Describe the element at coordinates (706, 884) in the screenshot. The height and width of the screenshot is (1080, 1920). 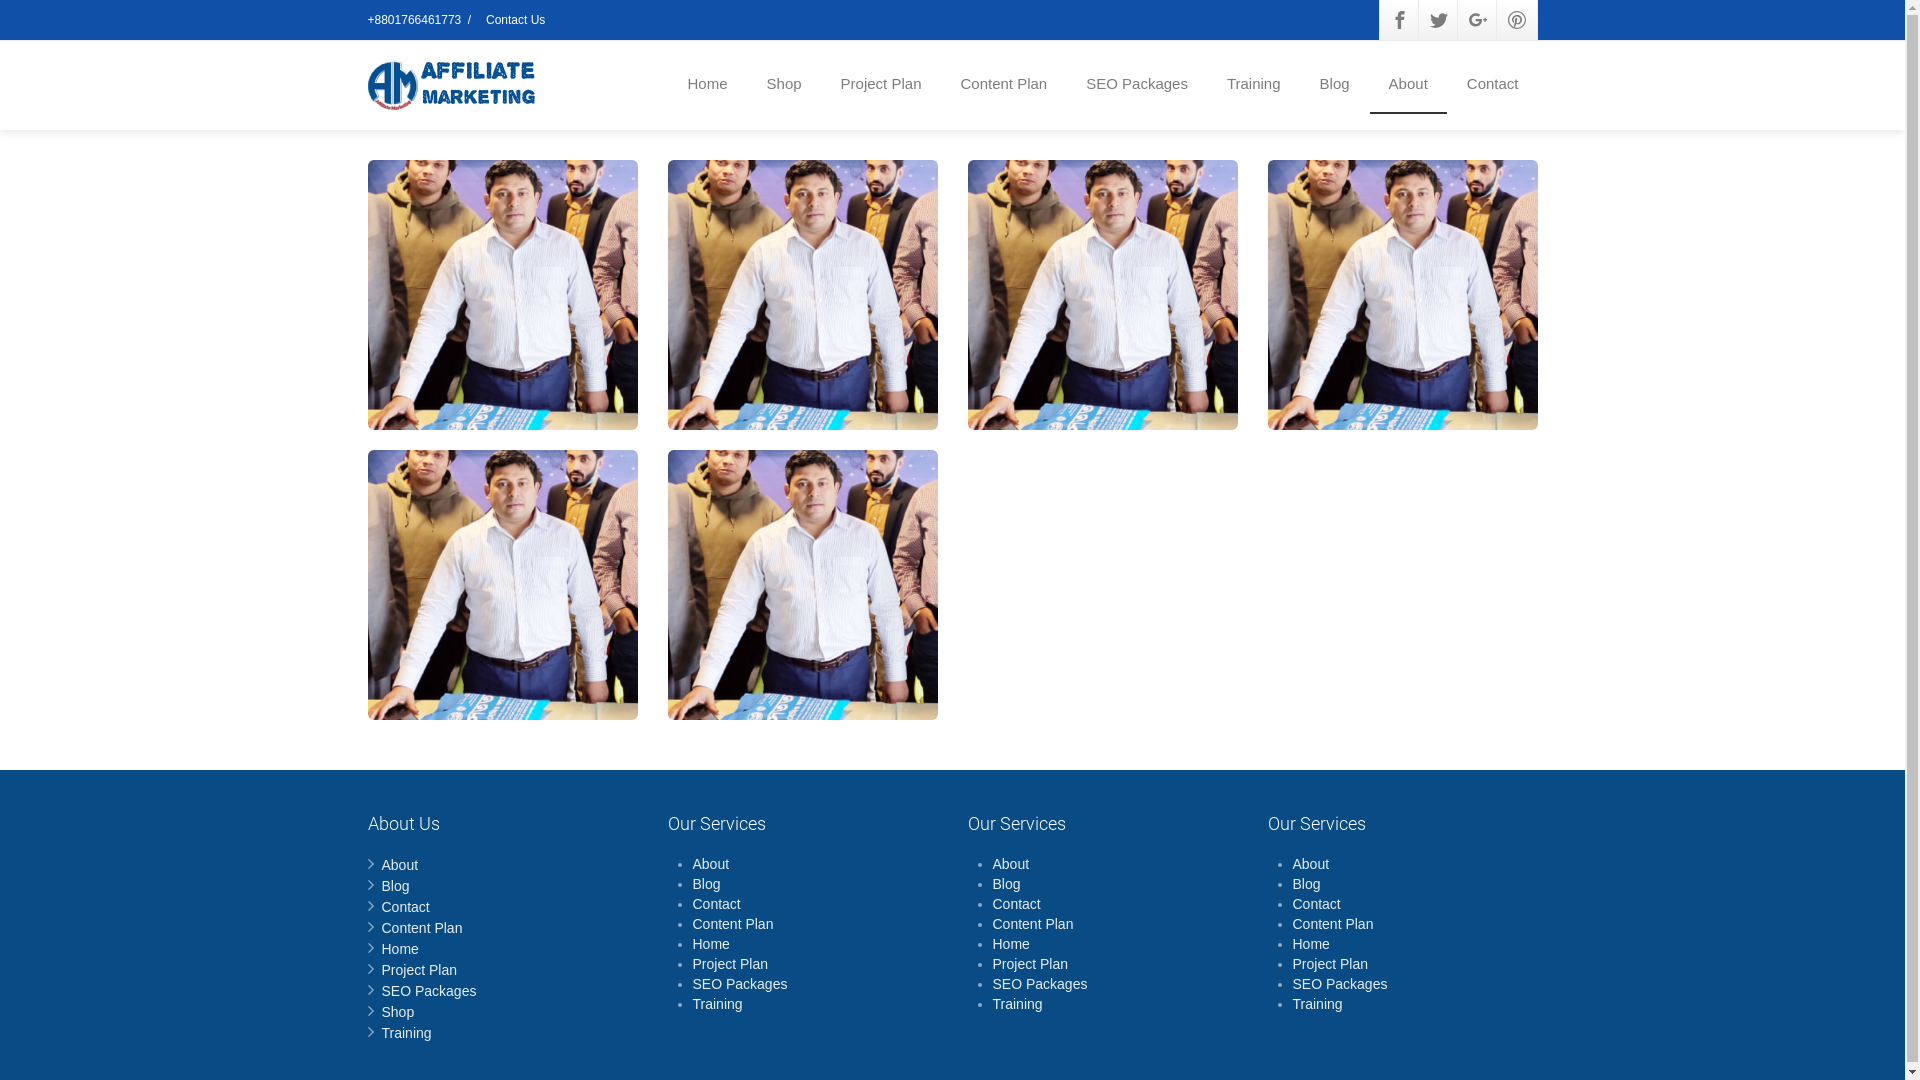
I see `Blog` at that location.